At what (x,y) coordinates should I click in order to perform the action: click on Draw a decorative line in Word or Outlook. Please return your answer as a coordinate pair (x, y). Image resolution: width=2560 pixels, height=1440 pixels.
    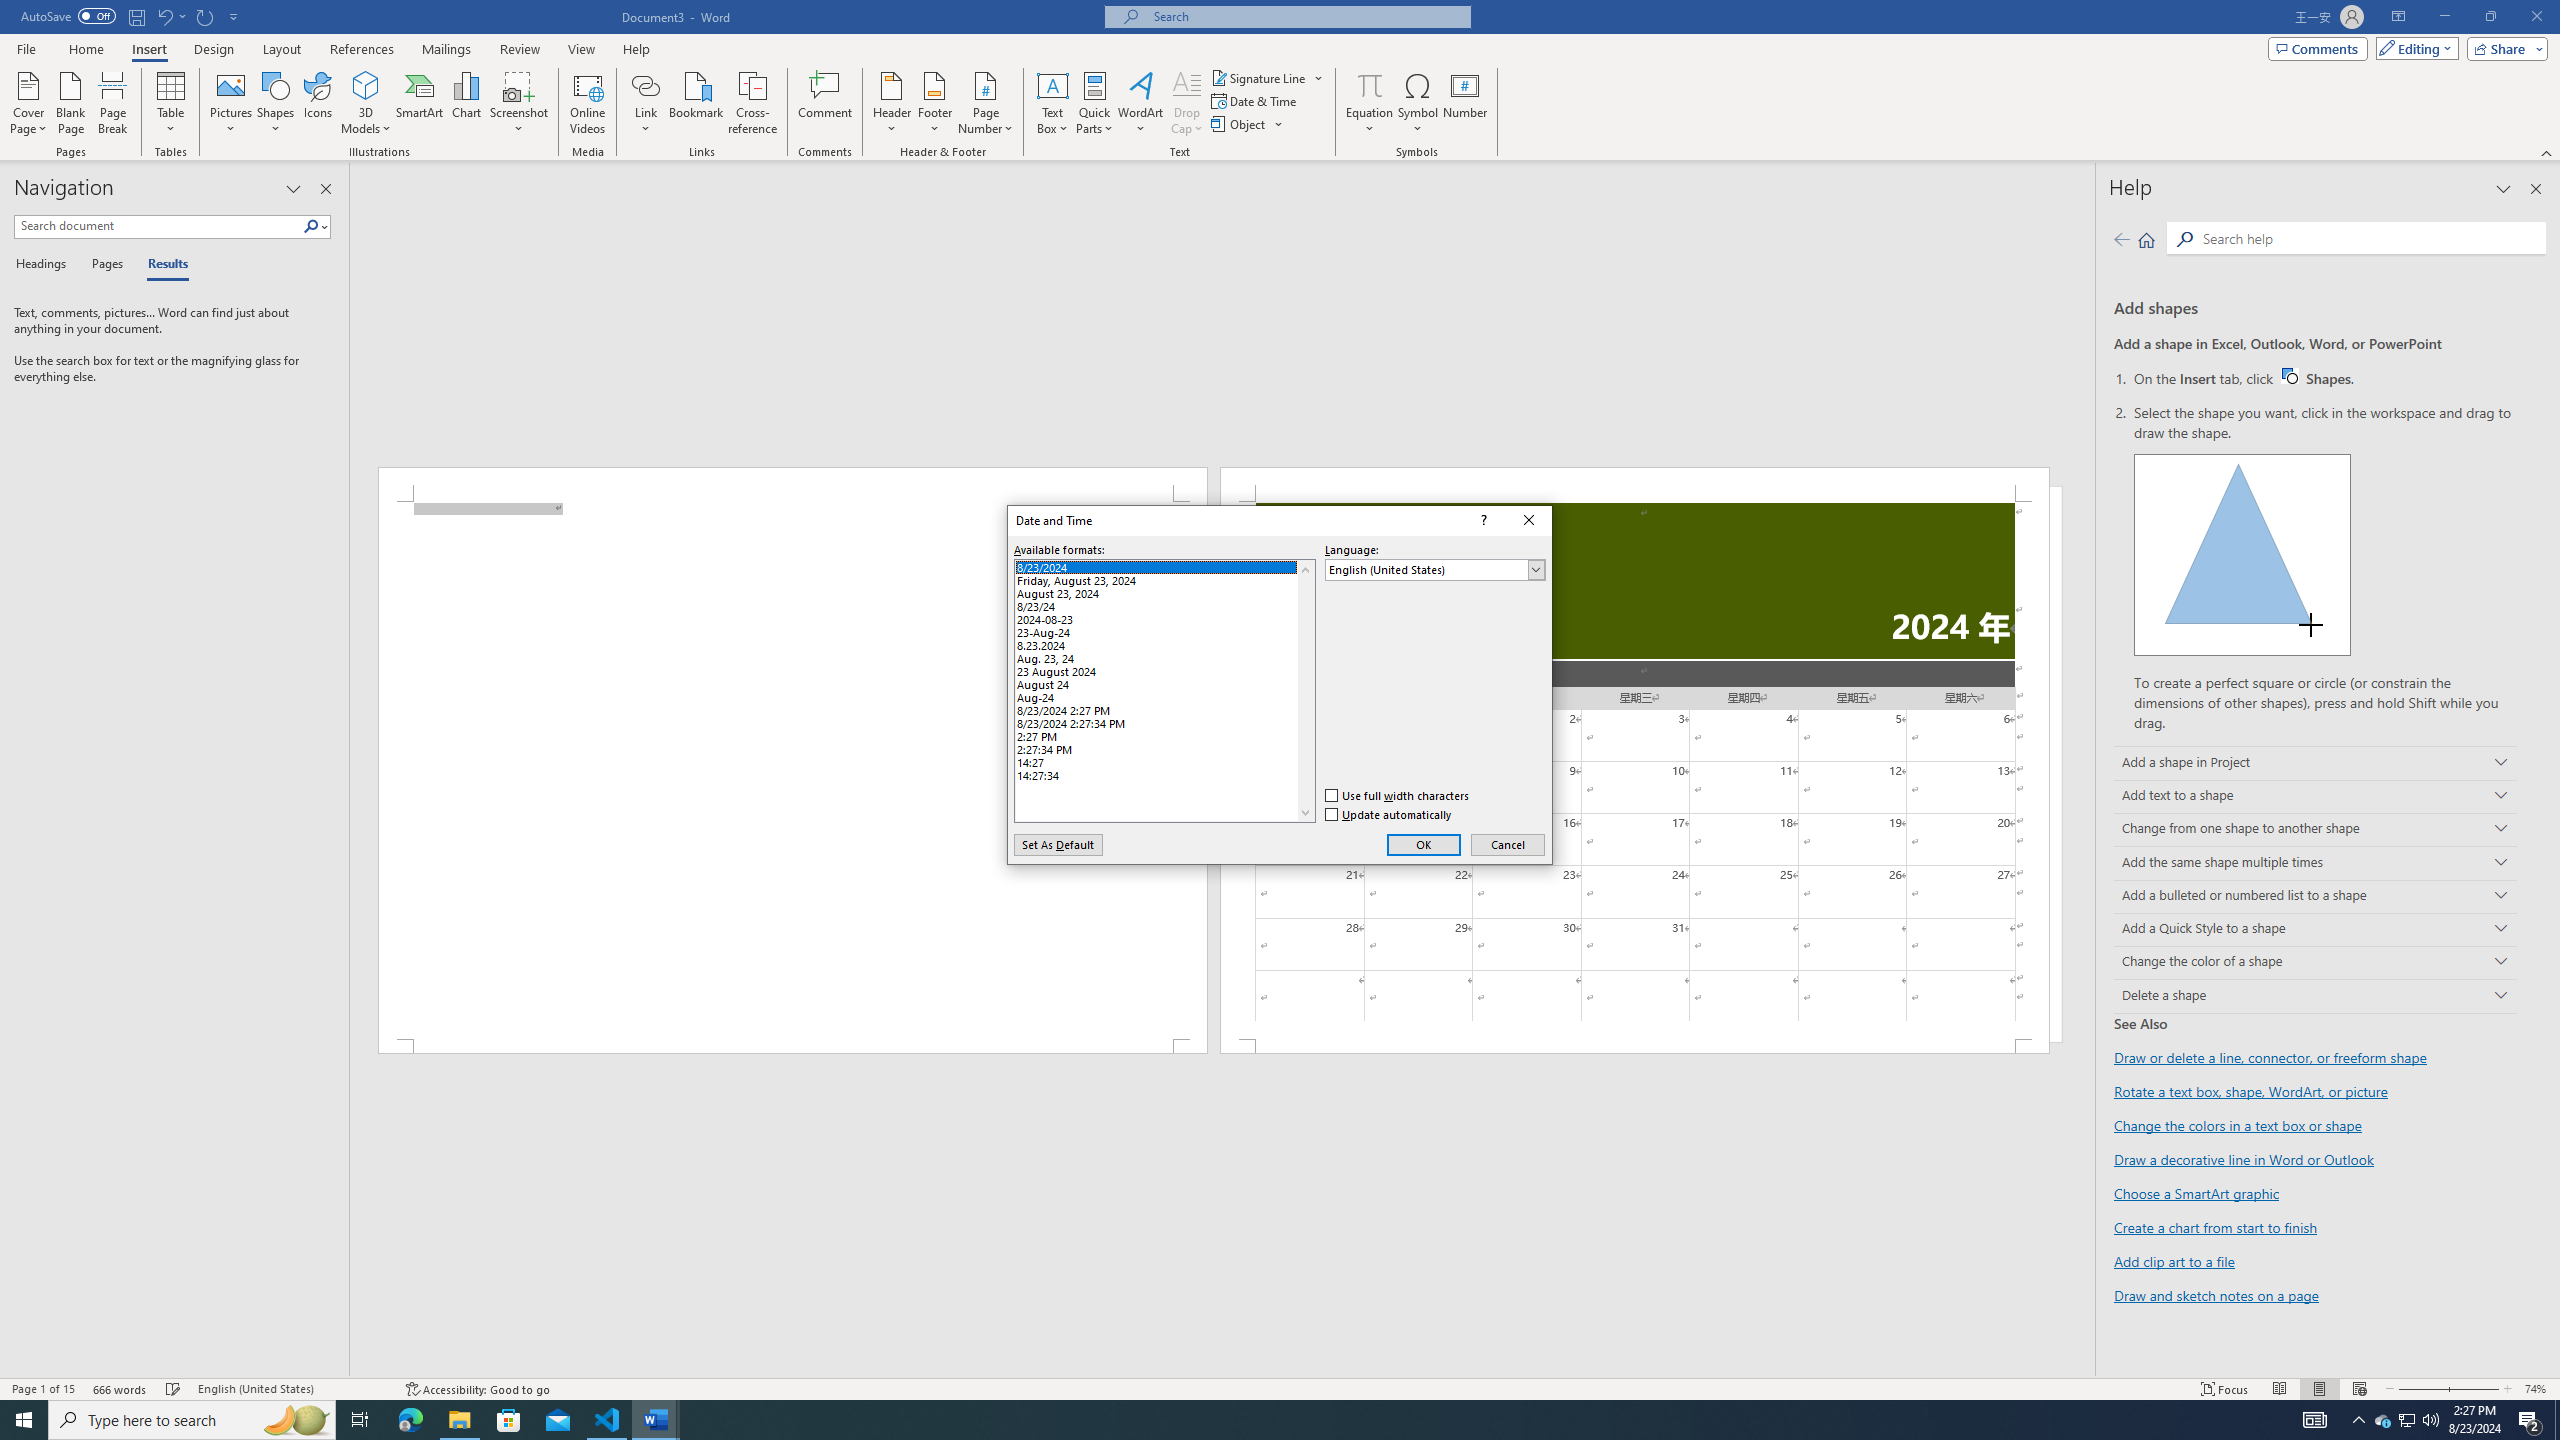
    Looking at the image, I should click on (2251, 1091).